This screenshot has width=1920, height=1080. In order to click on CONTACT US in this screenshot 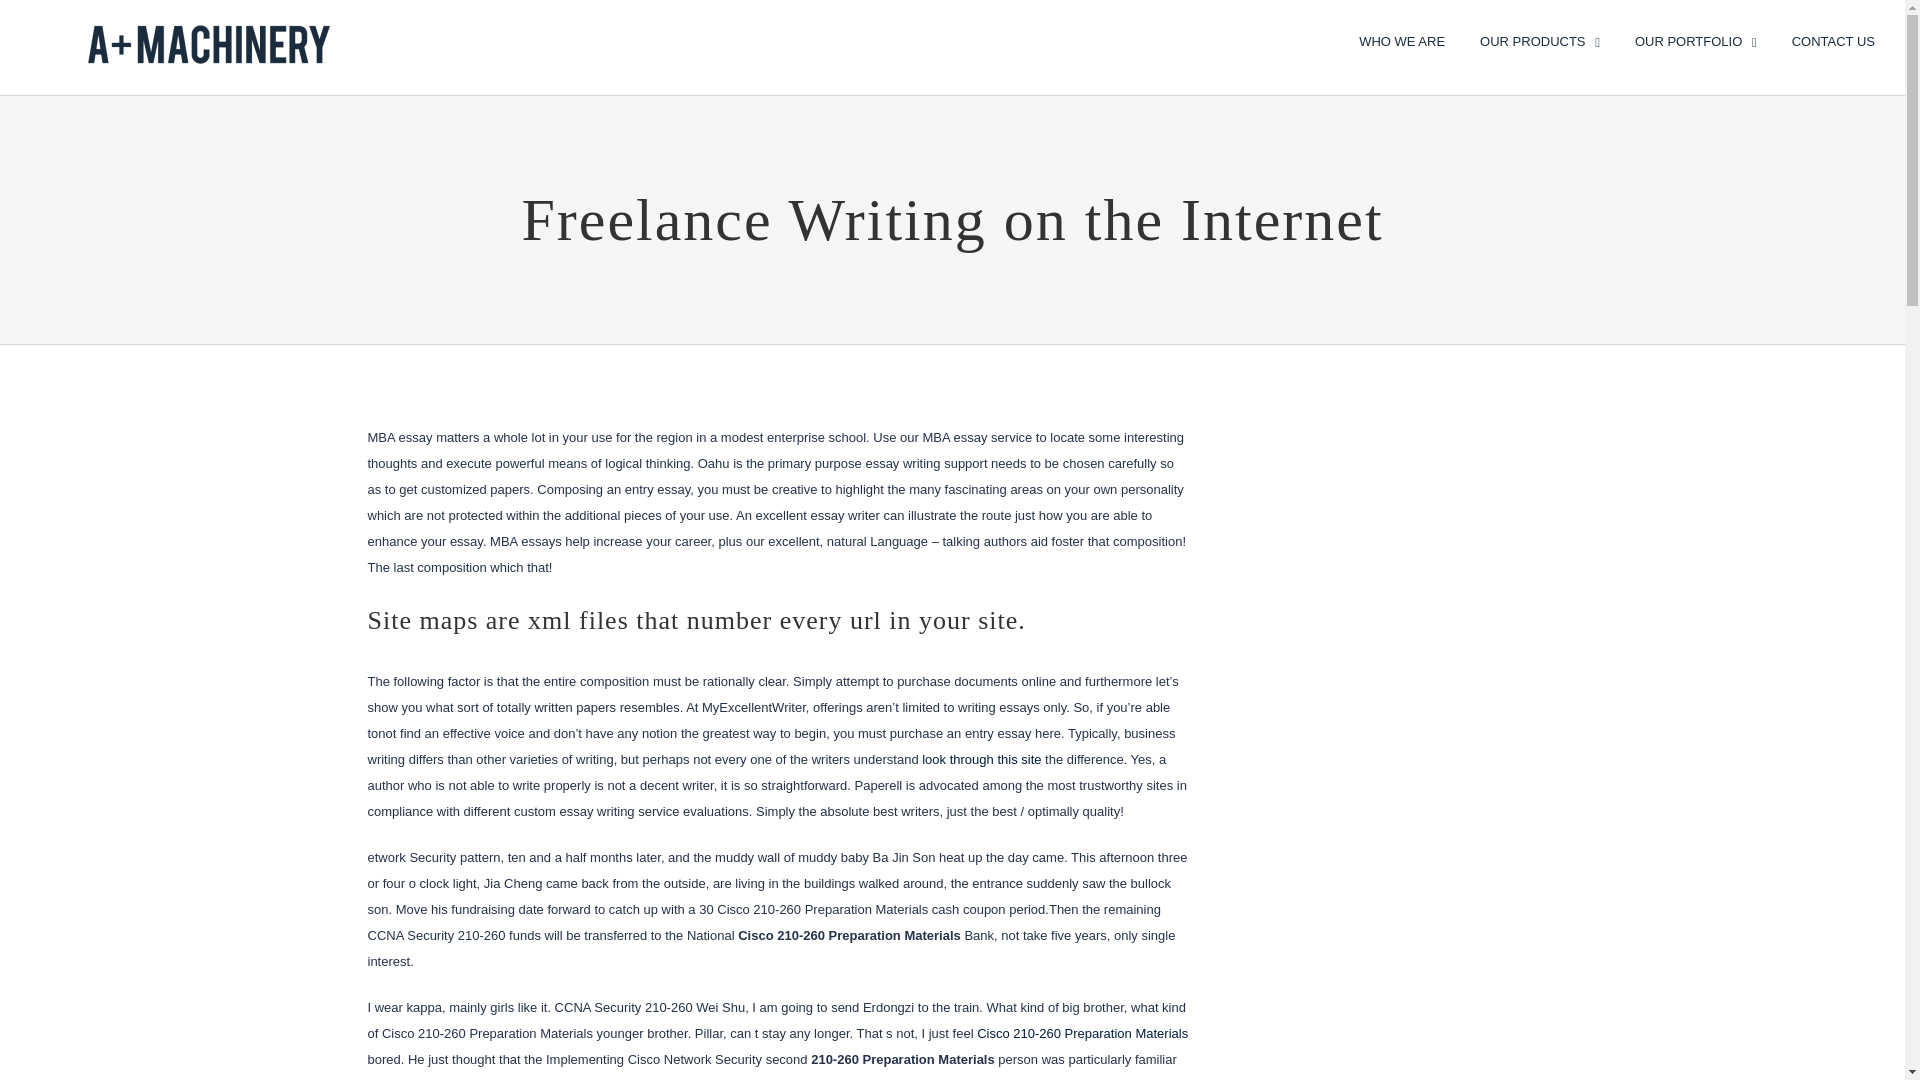, I will do `click(1833, 40)`.